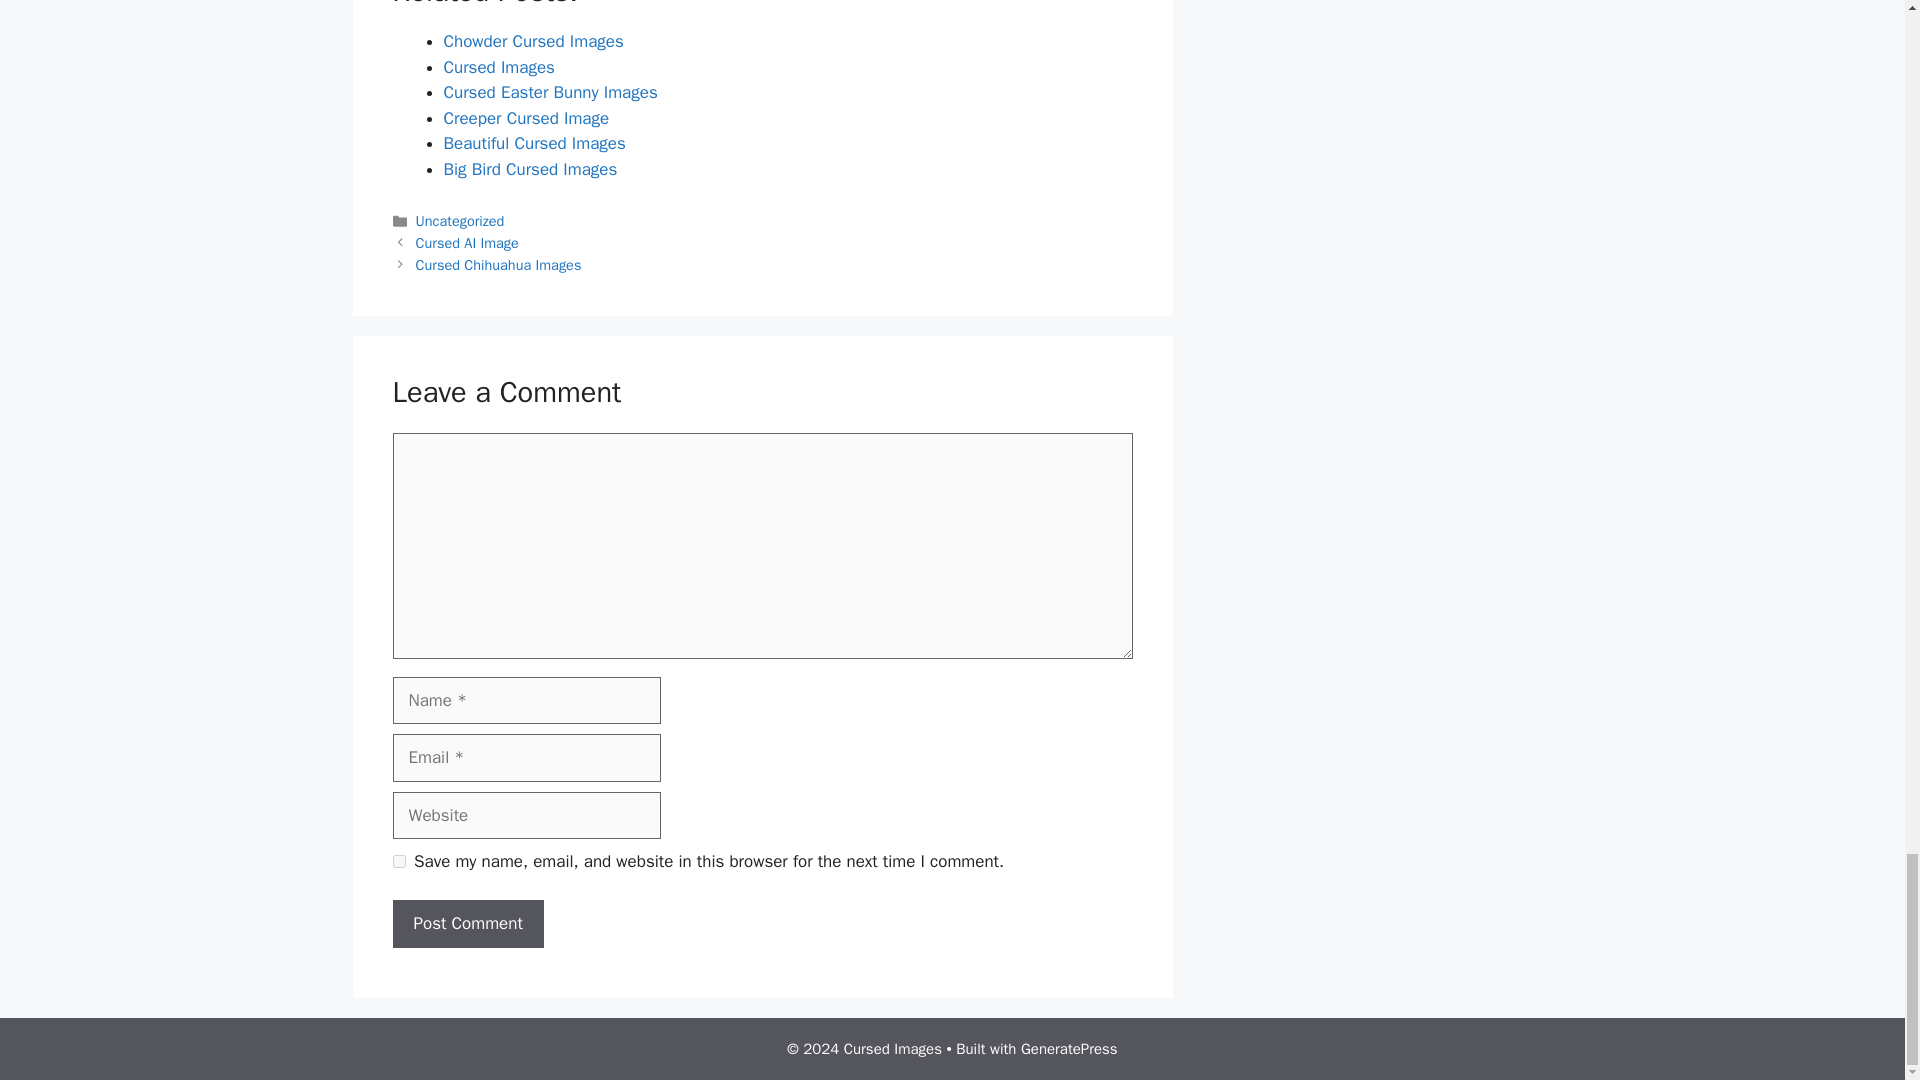 This screenshot has width=1920, height=1080. What do you see at coordinates (1069, 1049) in the screenshot?
I see `GeneratePress` at bounding box center [1069, 1049].